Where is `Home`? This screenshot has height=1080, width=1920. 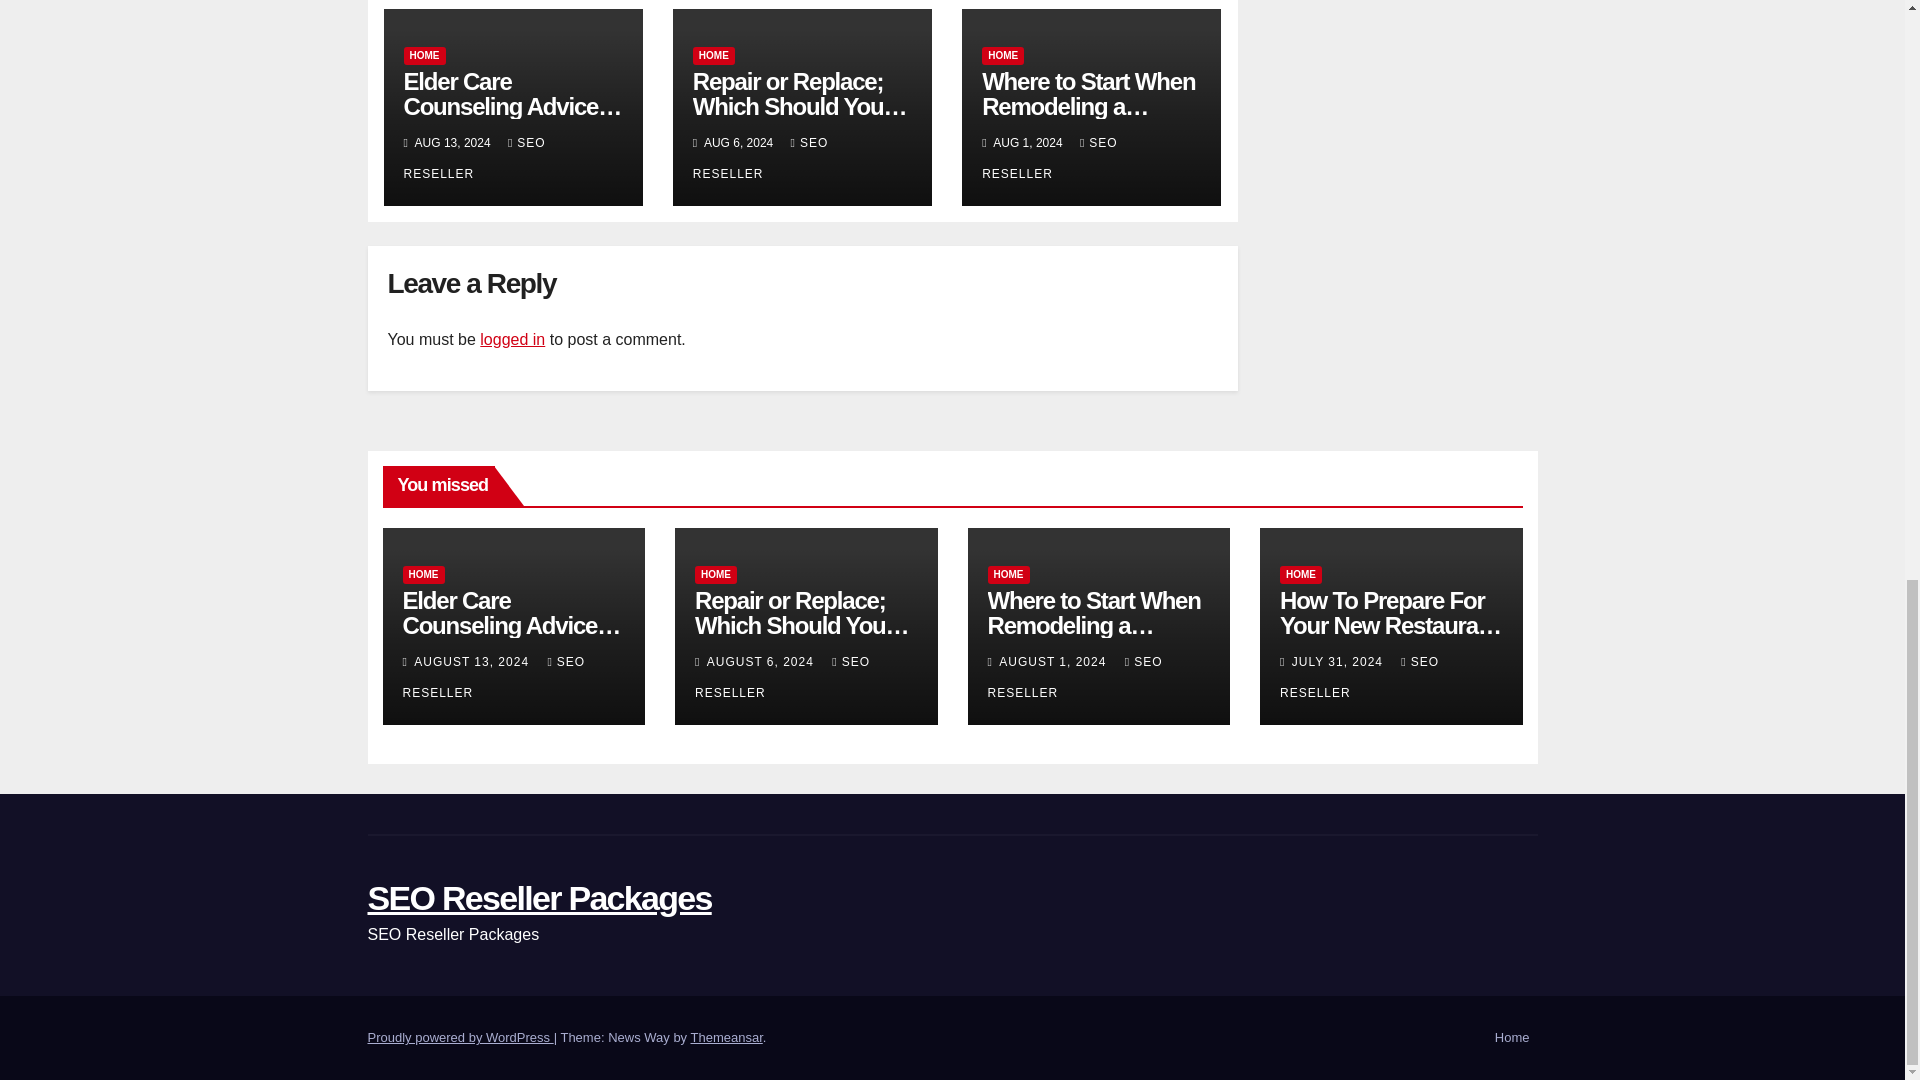 Home is located at coordinates (1512, 1038).